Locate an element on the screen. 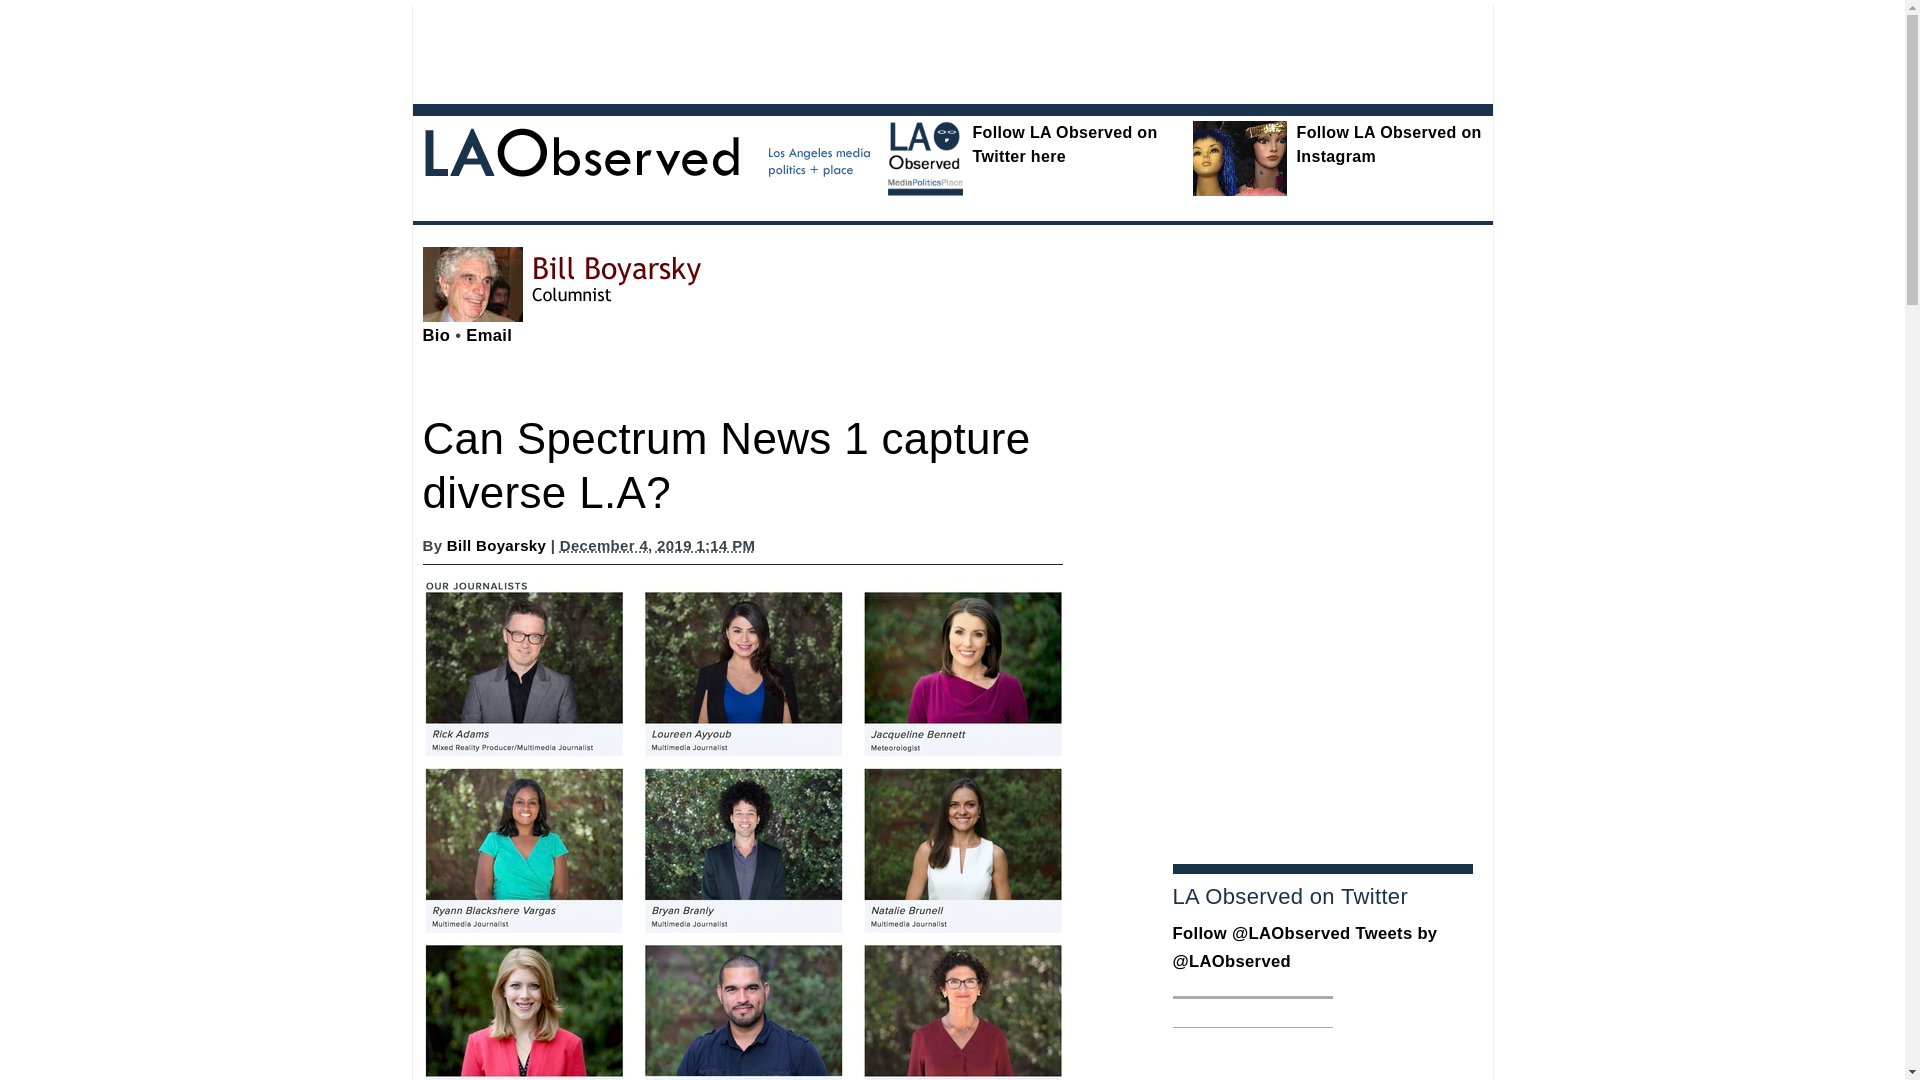 This screenshot has height=1080, width=1920. 2019-12-04T13:14:21-08:00 is located at coordinates (658, 545).